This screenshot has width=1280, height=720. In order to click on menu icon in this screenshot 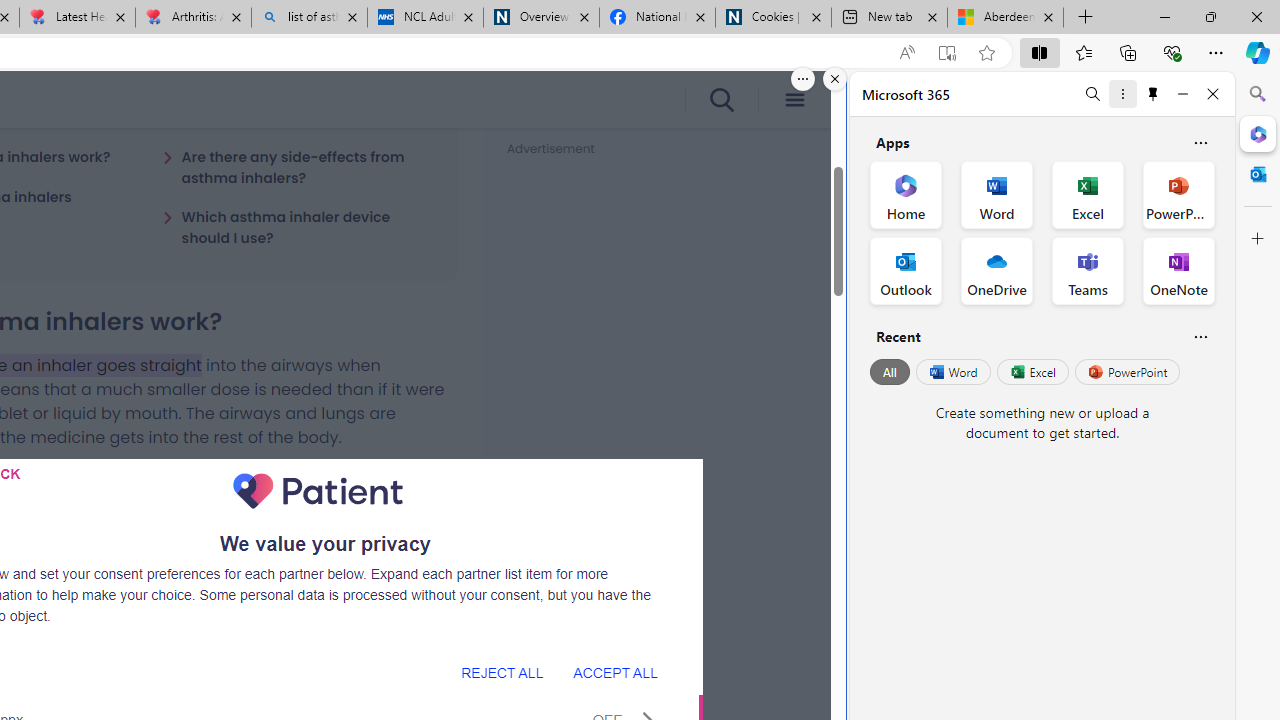, I will do `click(794, 100)`.